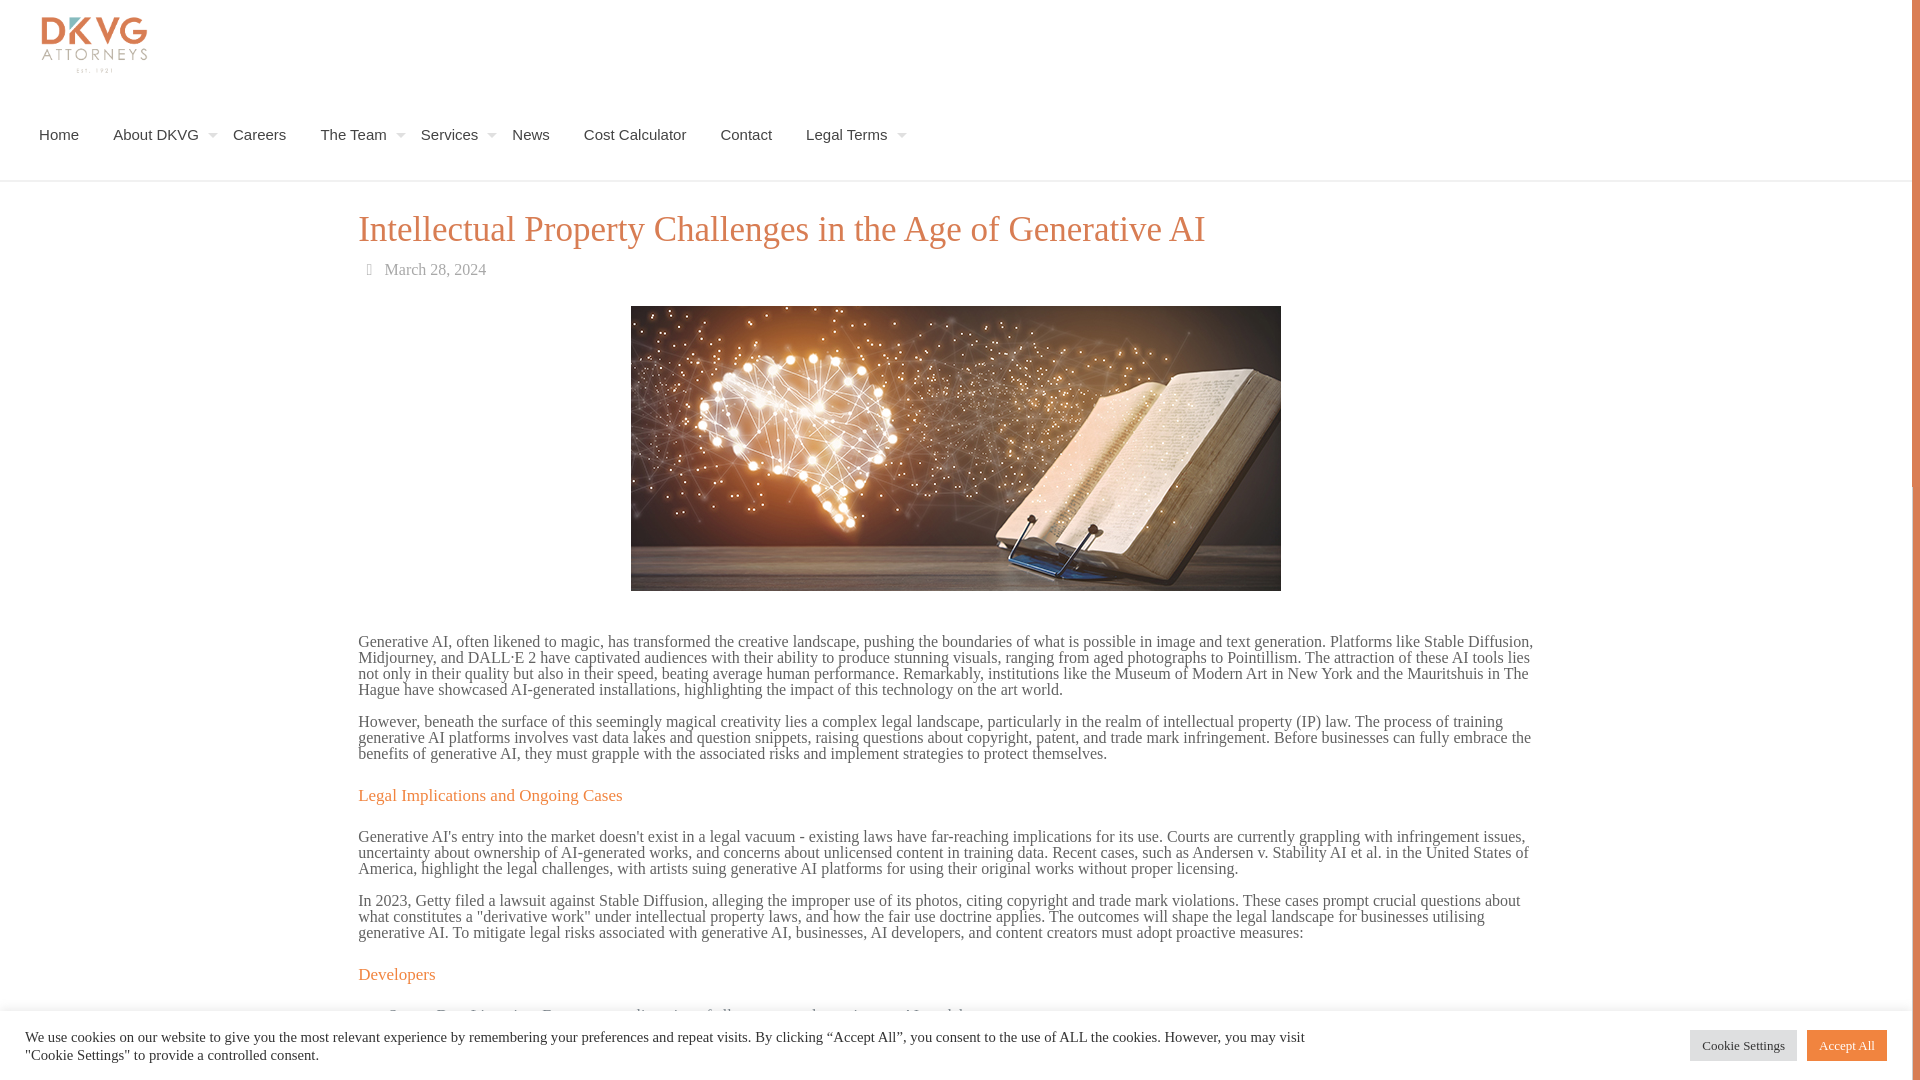 This screenshot has height=1080, width=1920. I want to click on About DKVG, so click(152, 134).